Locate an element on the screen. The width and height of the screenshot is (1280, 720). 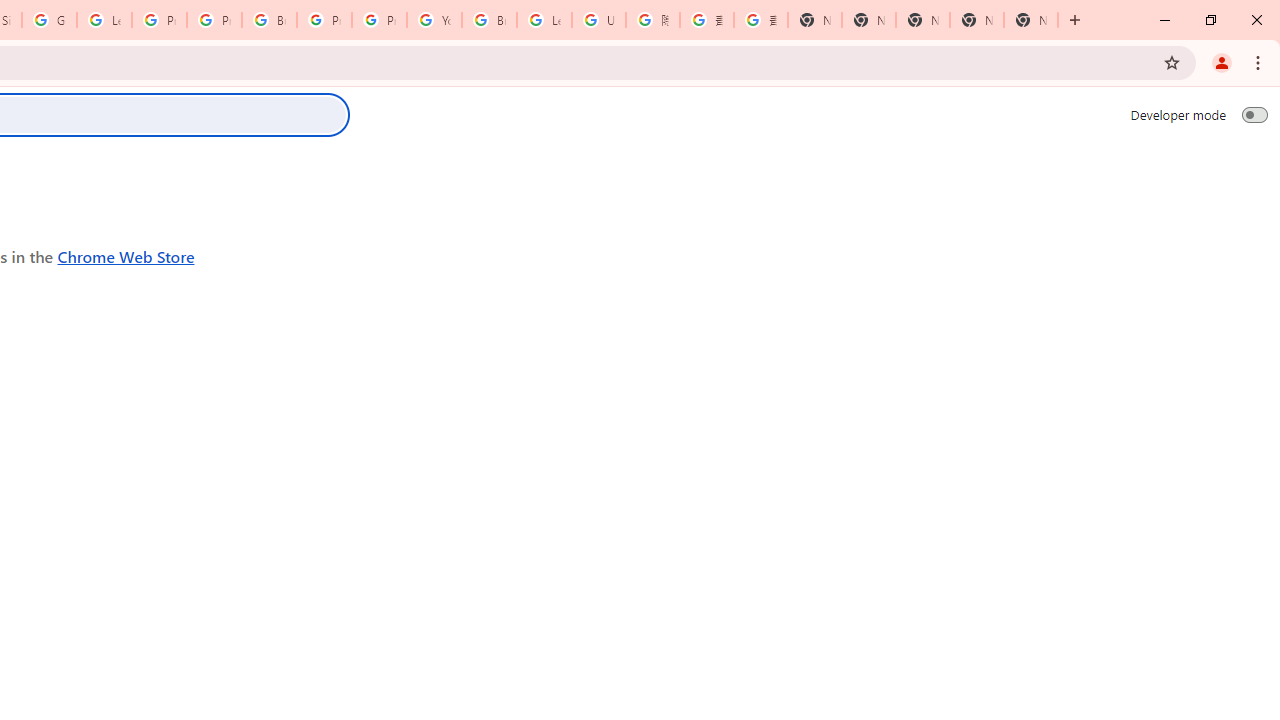
New Tab is located at coordinates (1030, 20).